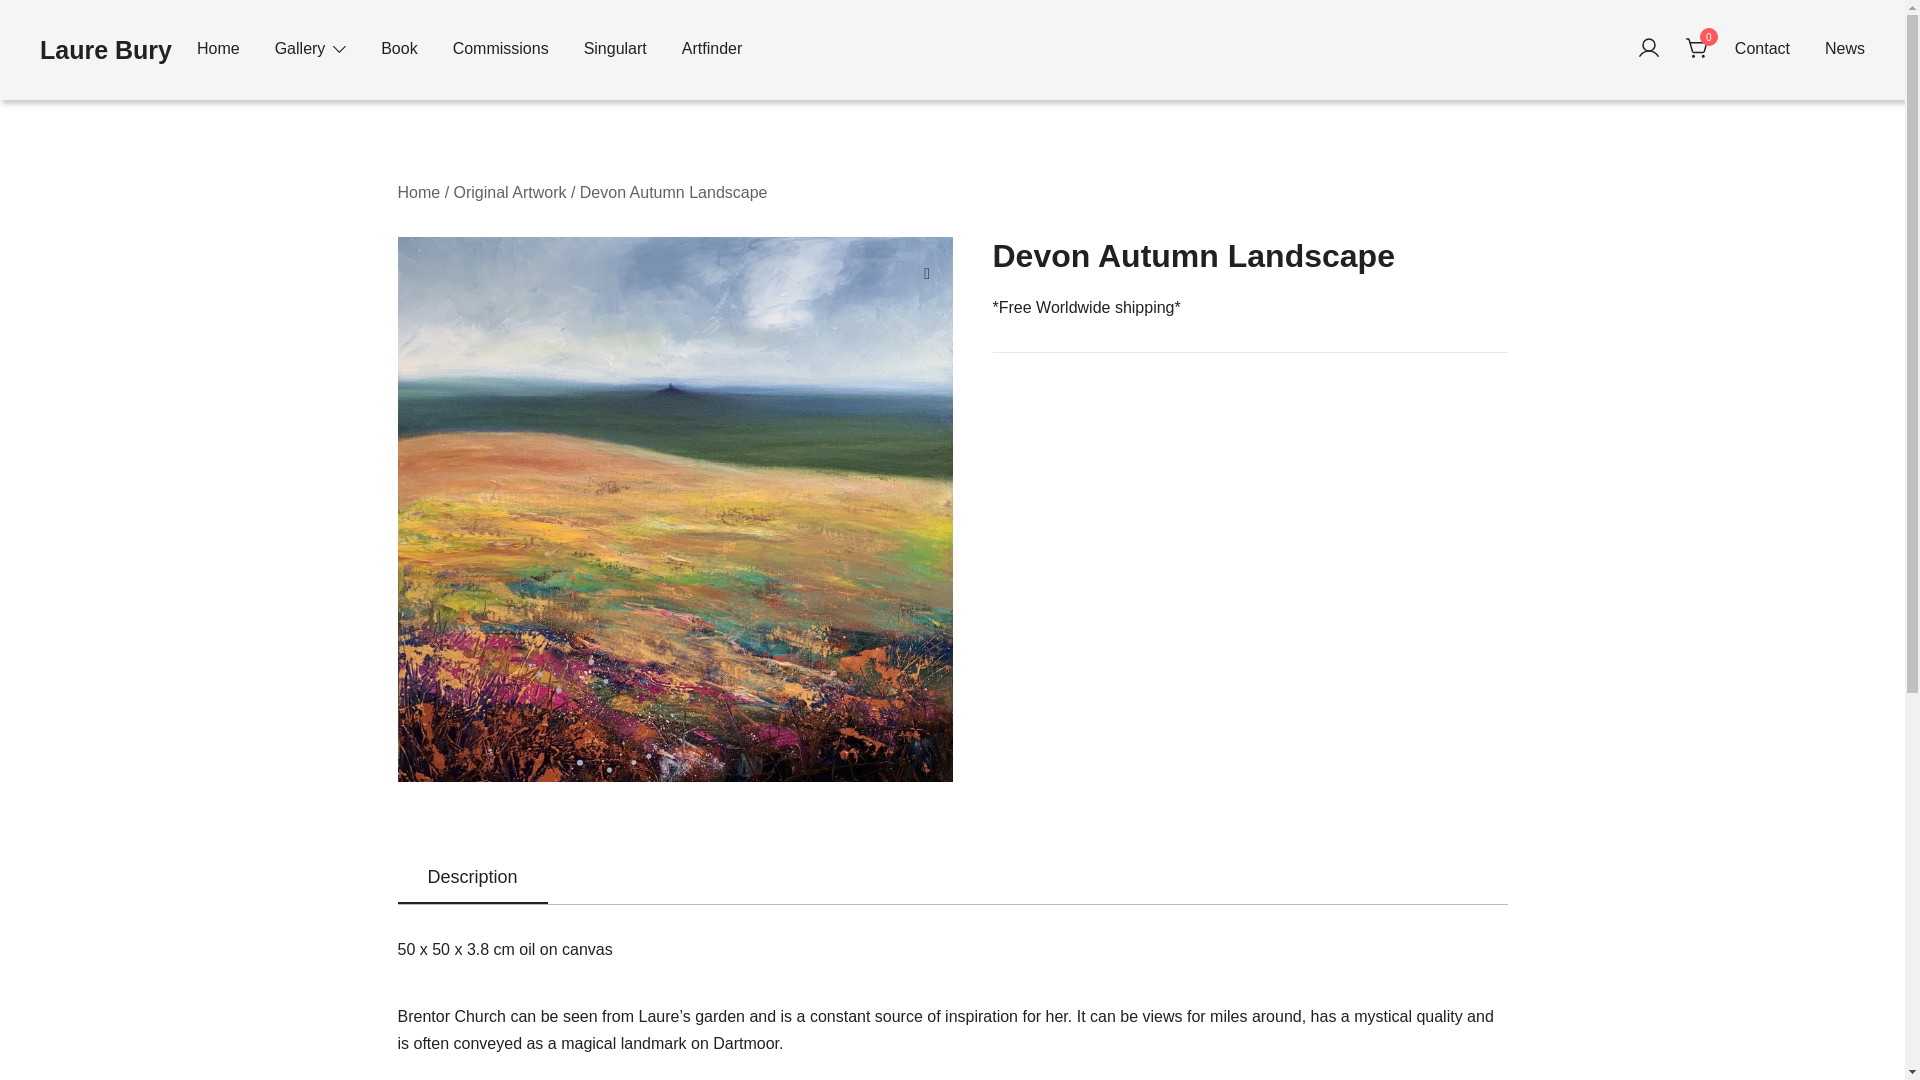  What do you see at coordinates (419, 192) in the screenshot?
I see `Home` at bounding box center [419, 192].